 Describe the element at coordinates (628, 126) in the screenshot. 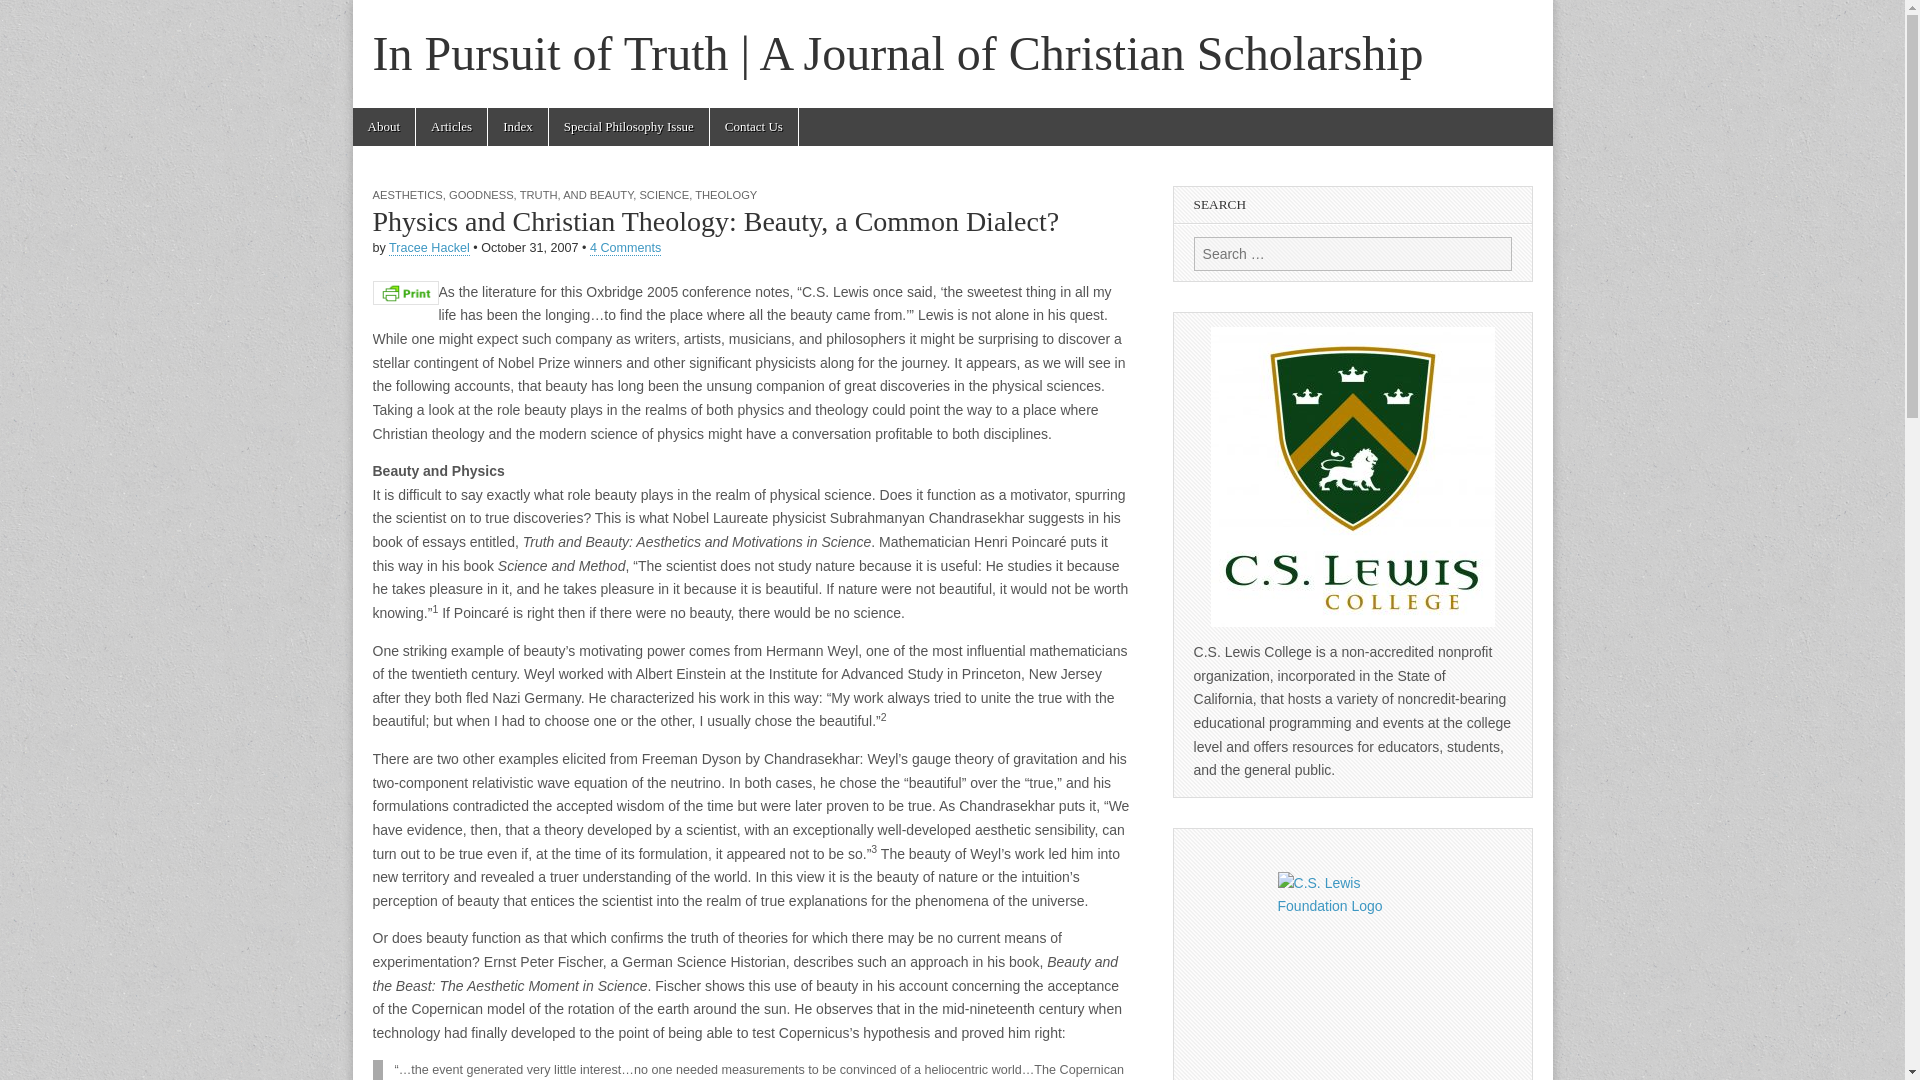

I see `Special Philosophy Issue` at that location.